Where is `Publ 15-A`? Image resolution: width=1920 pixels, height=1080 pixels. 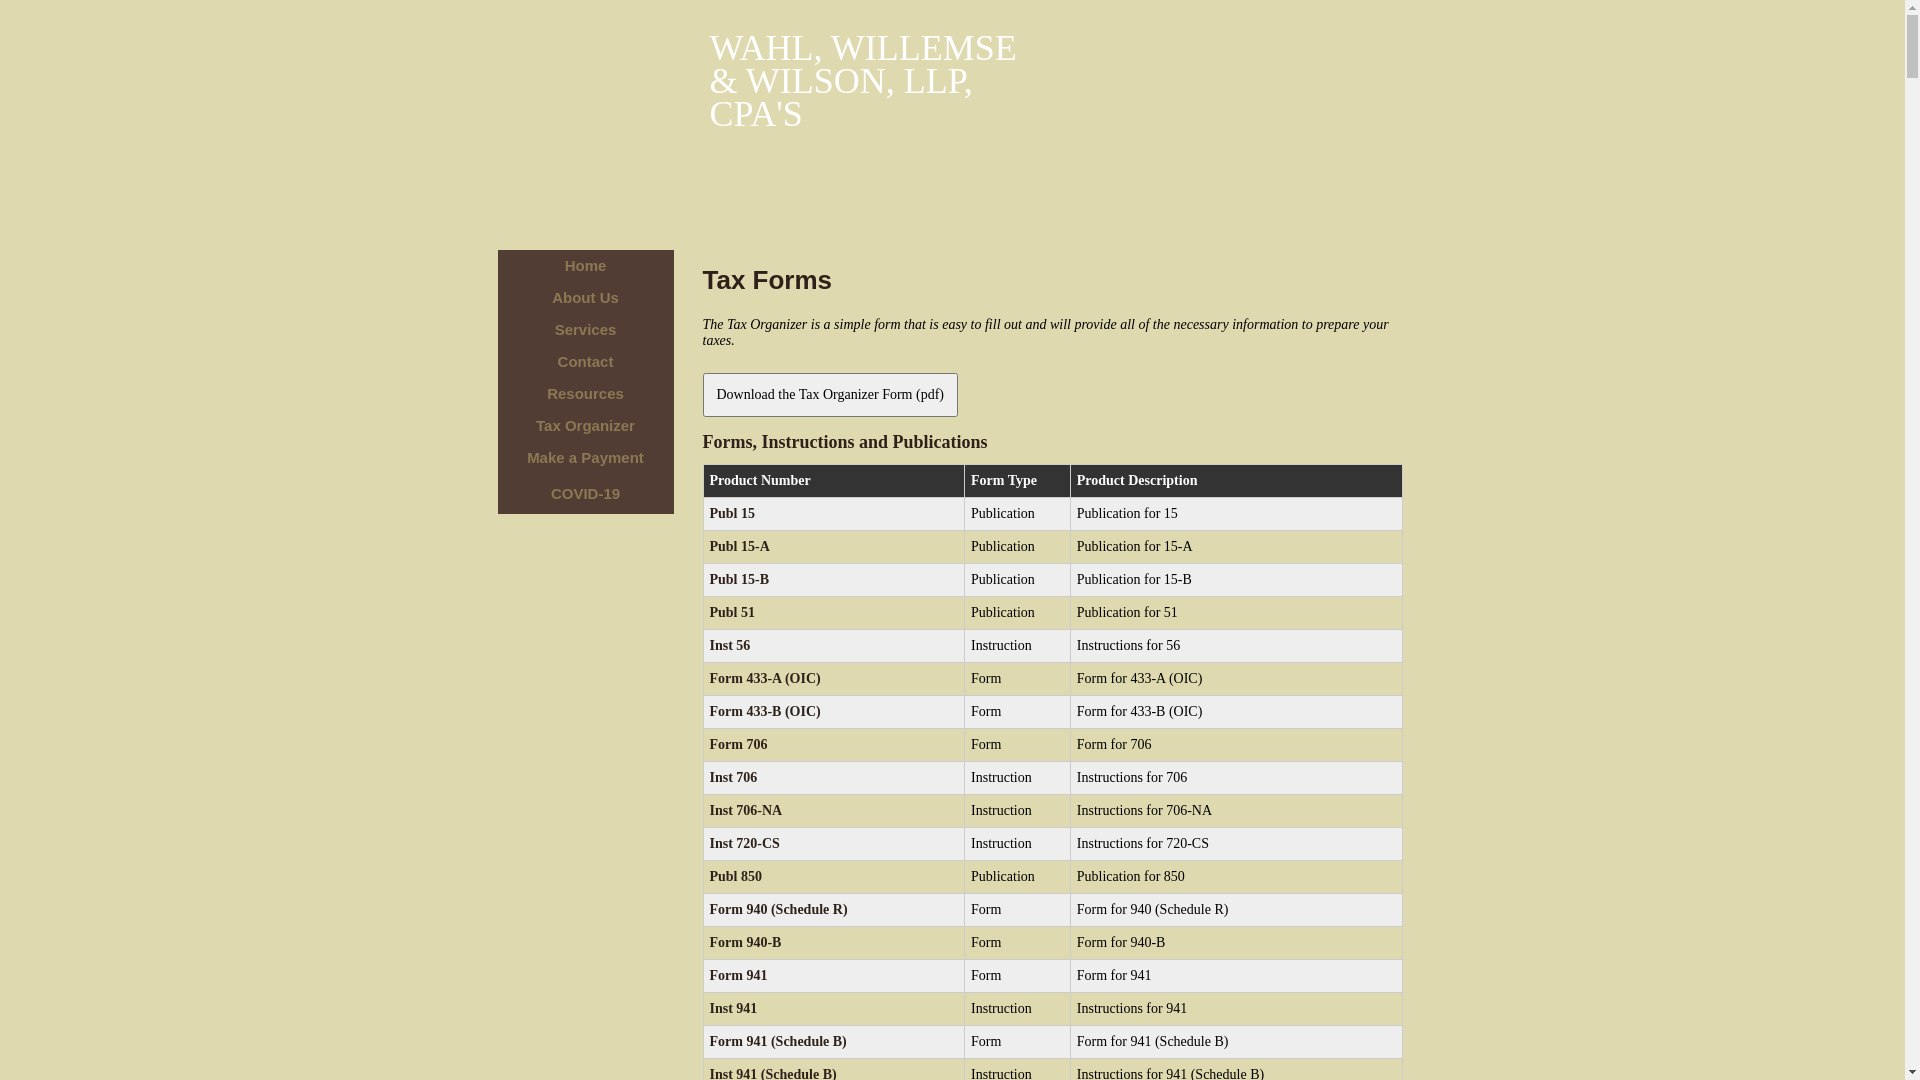
Publ 15-A is located at coordinates (740, 546).